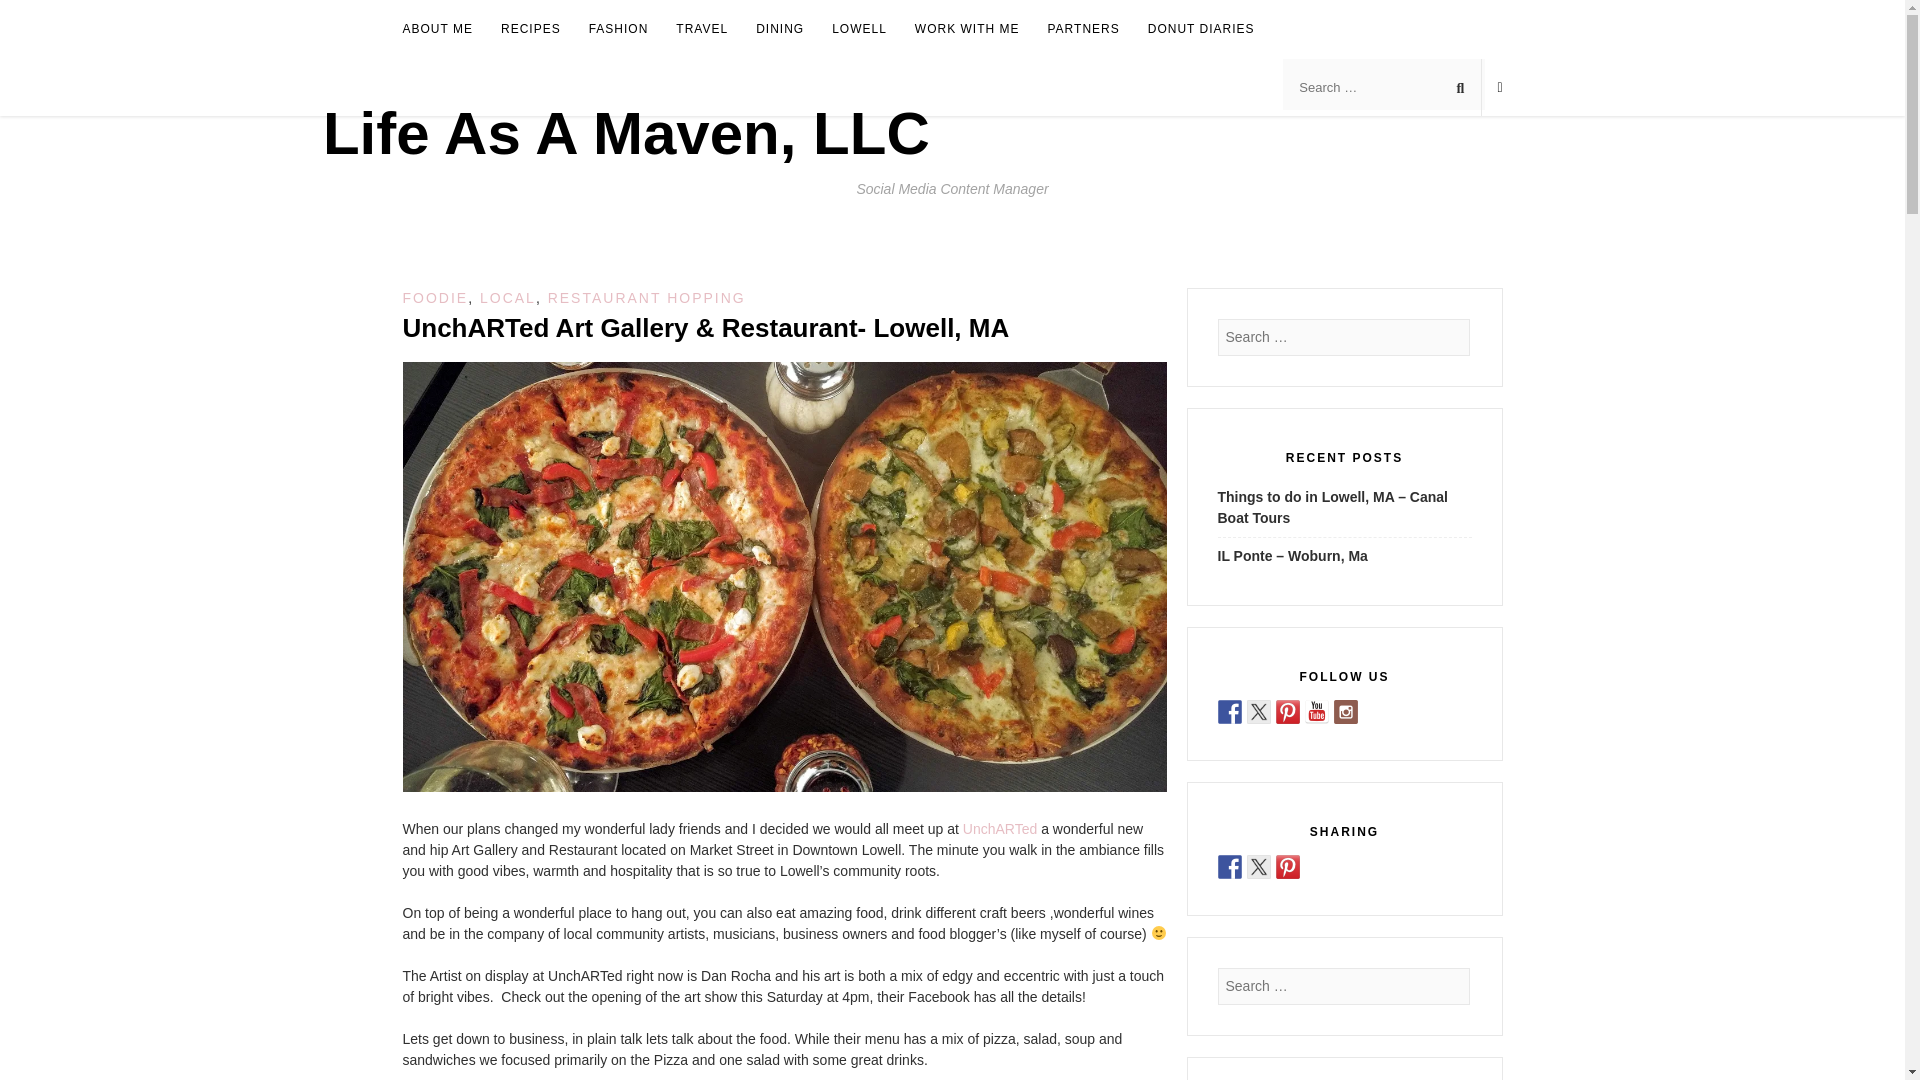  What do you see at coordinates (436, 30) in the screenshot?
I see `ABOUT ME` at bounding box center [436, 30].